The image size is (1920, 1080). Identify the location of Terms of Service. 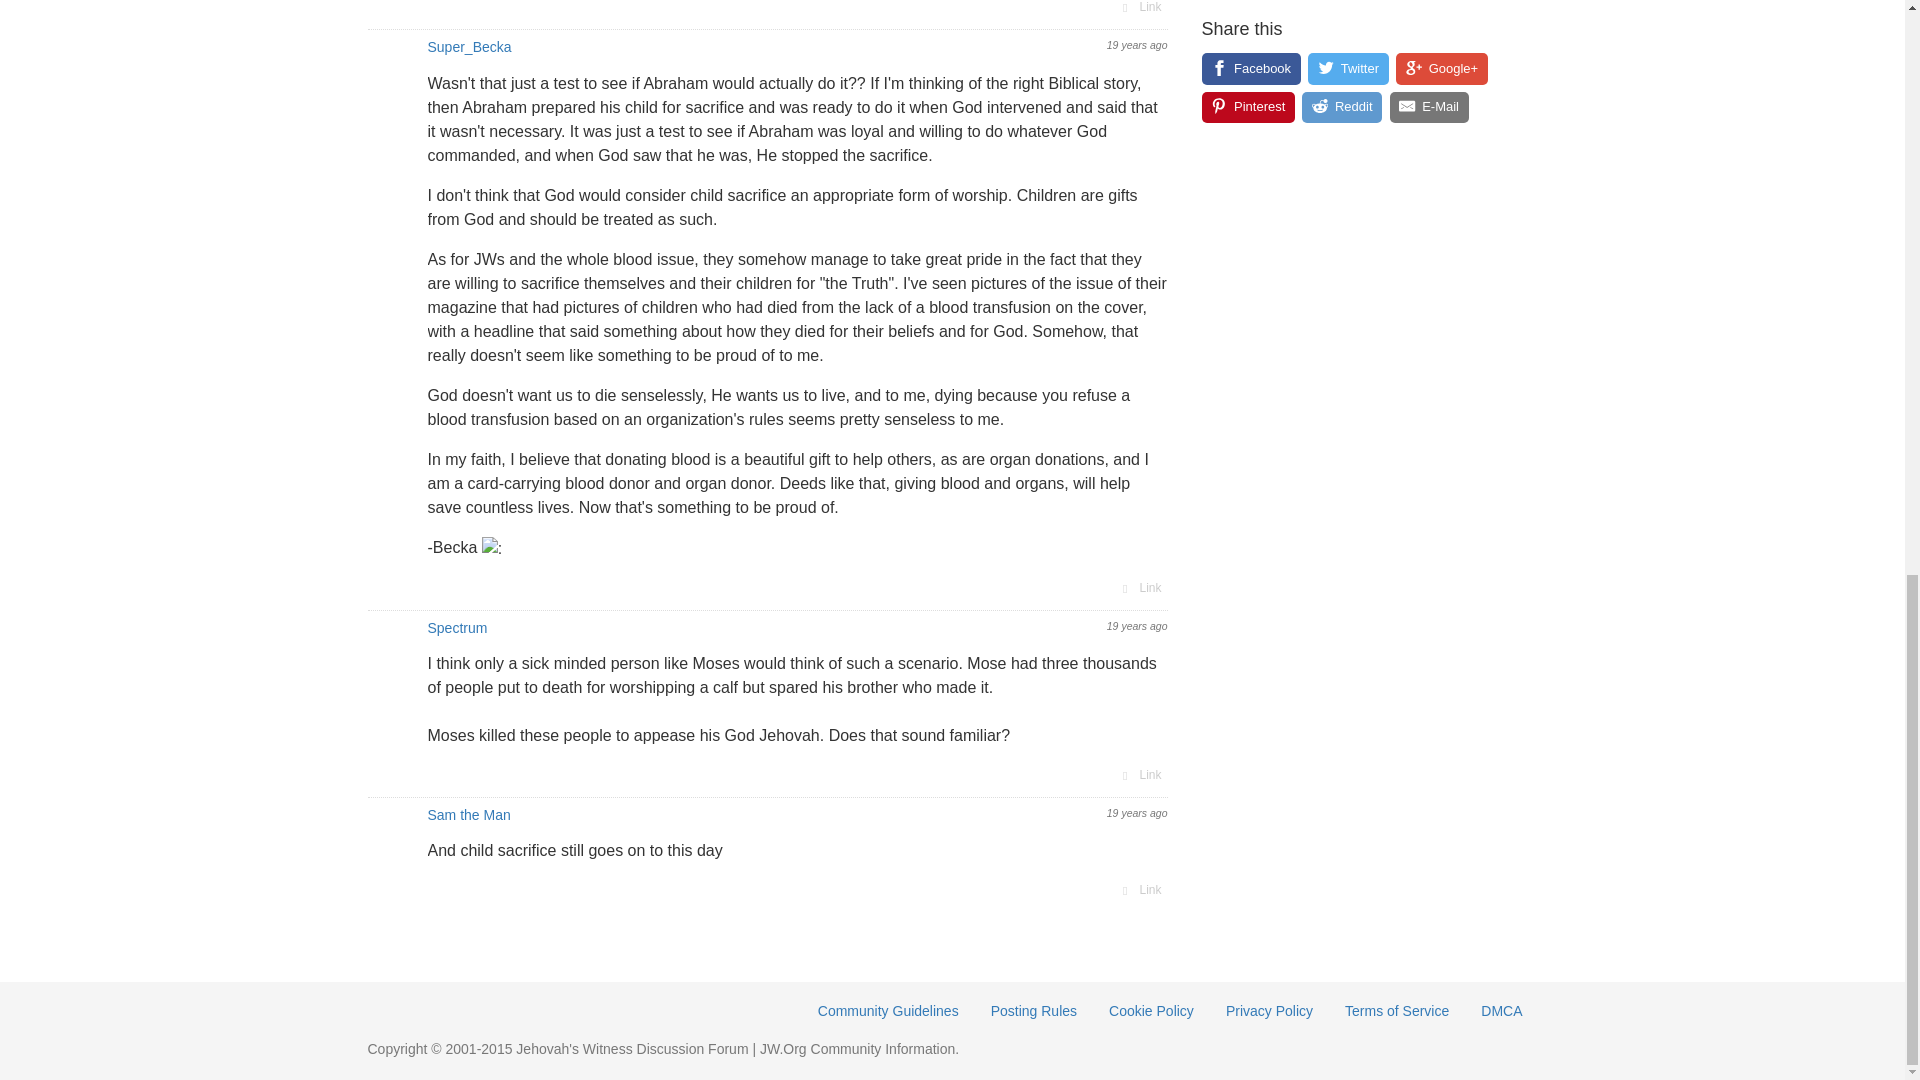
(1396, 1012).